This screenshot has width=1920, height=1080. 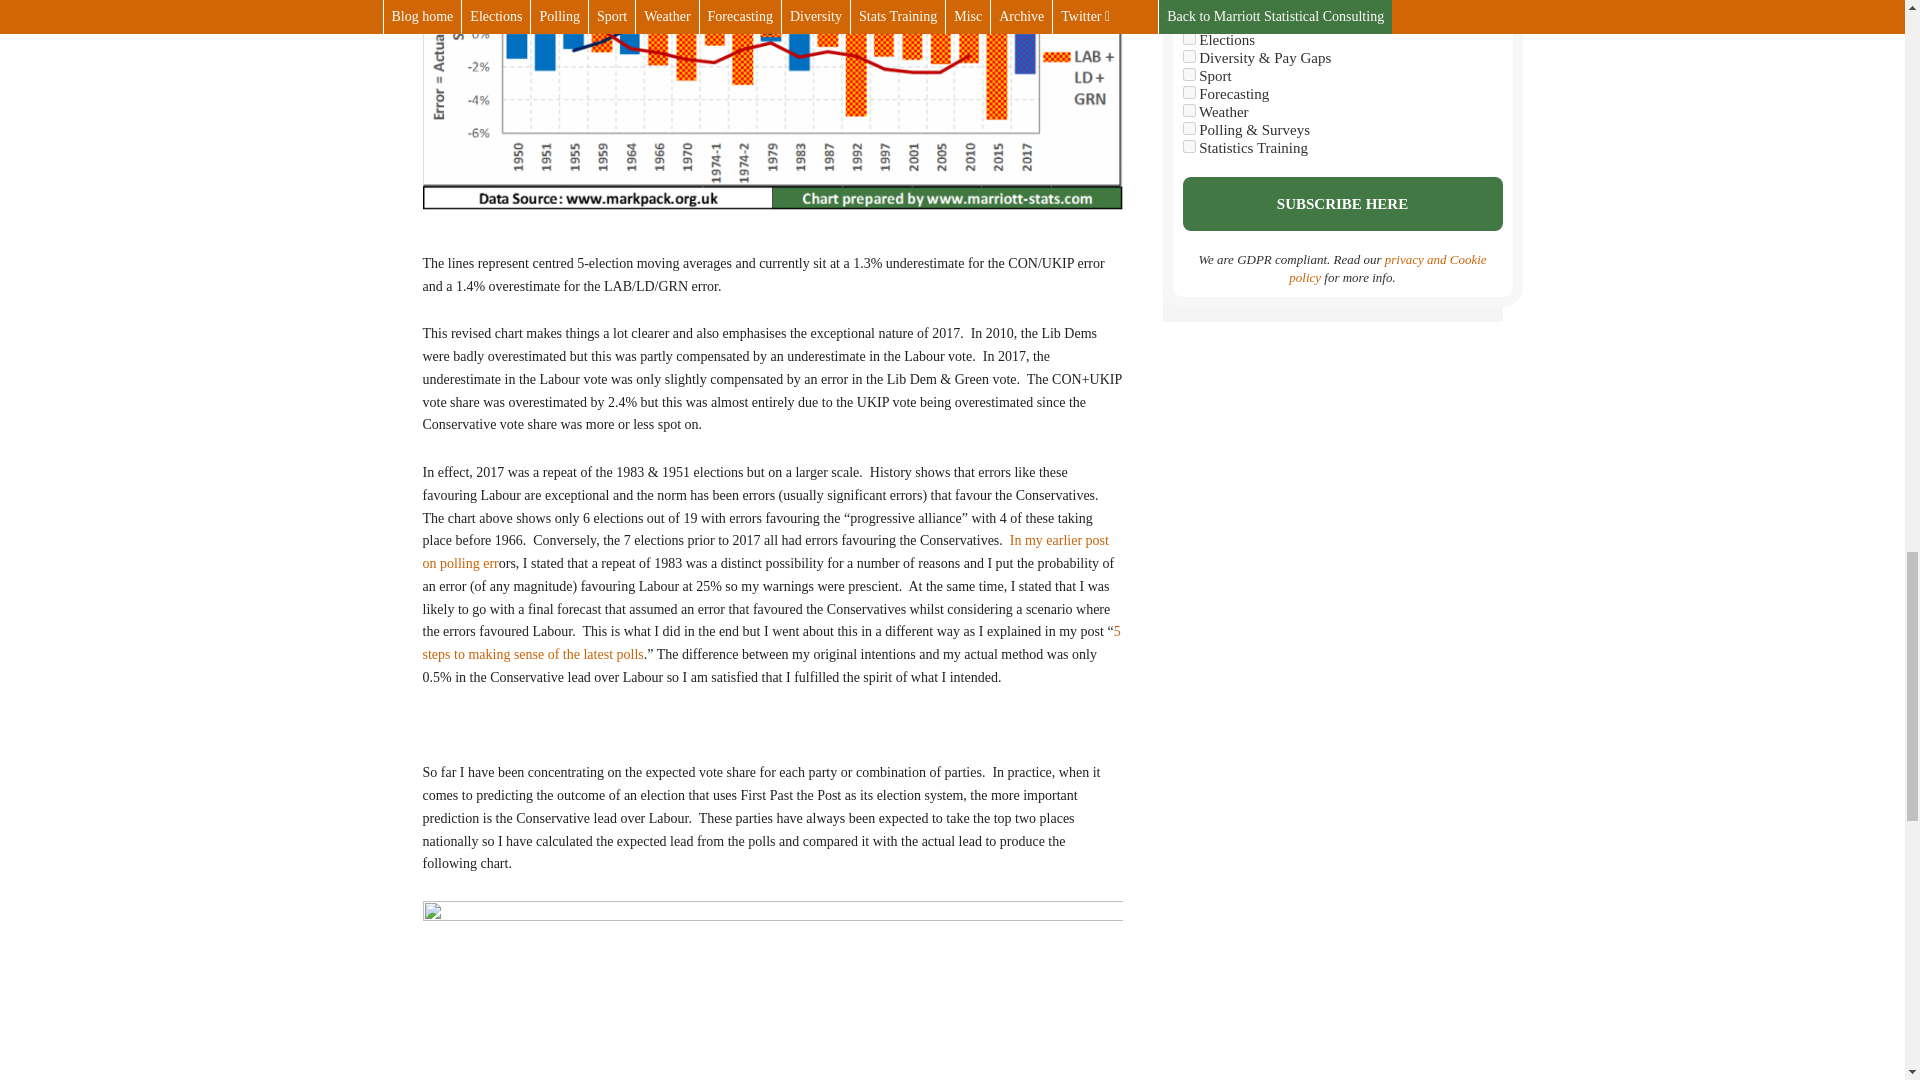 I want to click on SUBSCRIBE HERE, so click(x=1342, y=204).